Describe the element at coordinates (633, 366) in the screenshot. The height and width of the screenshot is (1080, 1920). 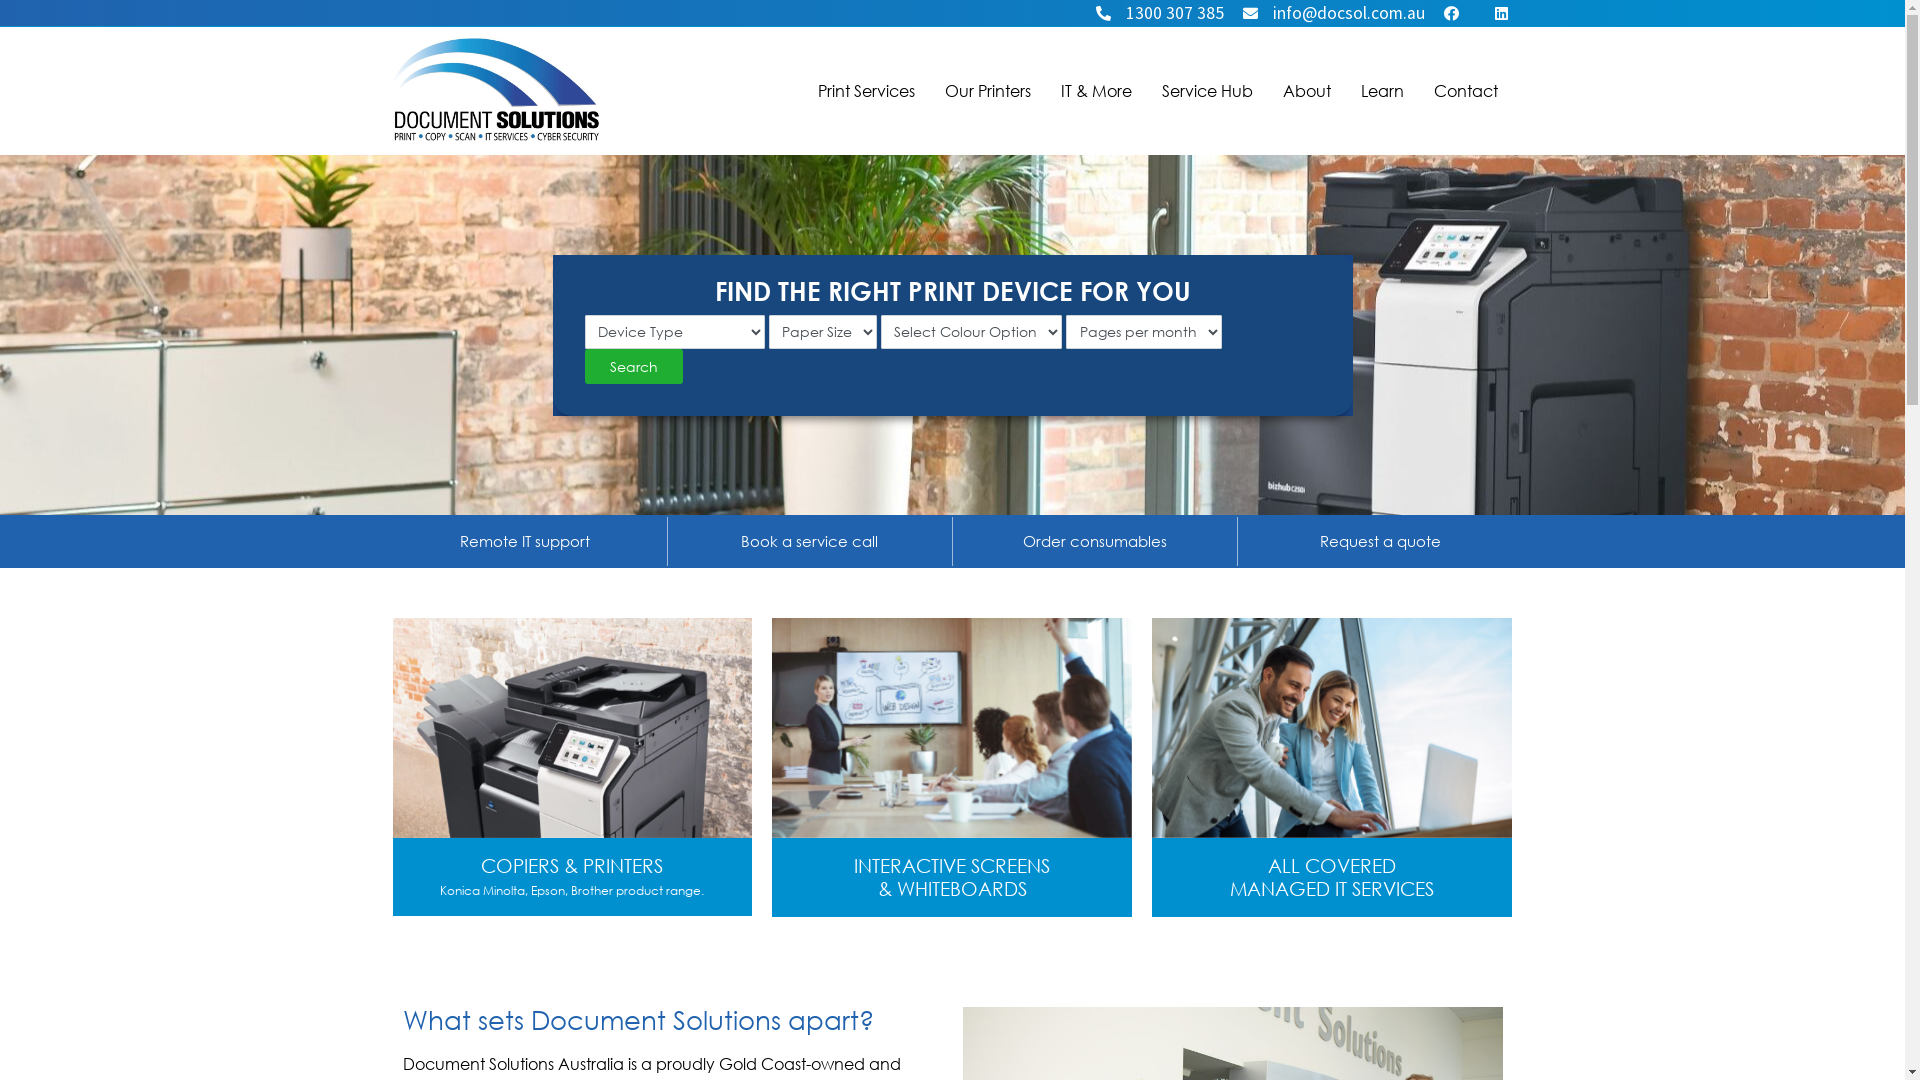
I see `Search` at that location.